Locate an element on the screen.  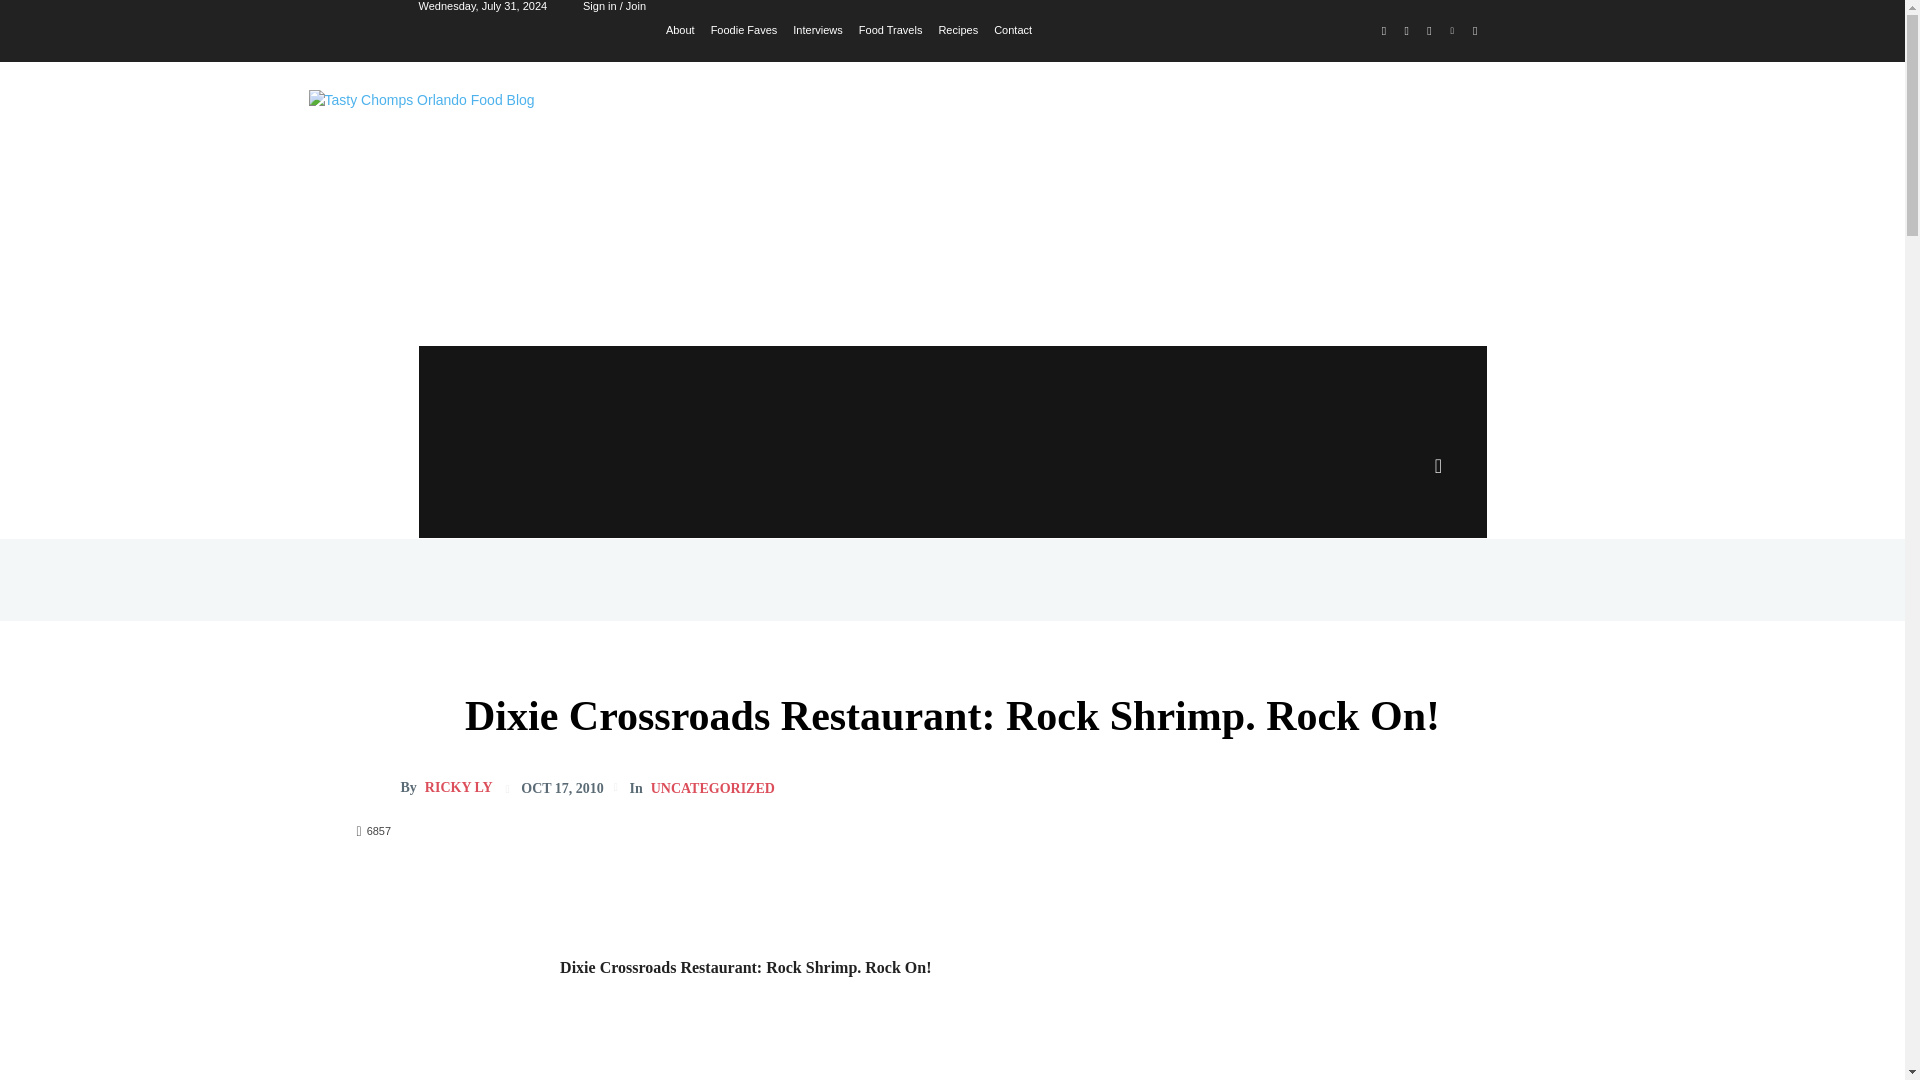
Youtube is located at coordinates (1474, 32).